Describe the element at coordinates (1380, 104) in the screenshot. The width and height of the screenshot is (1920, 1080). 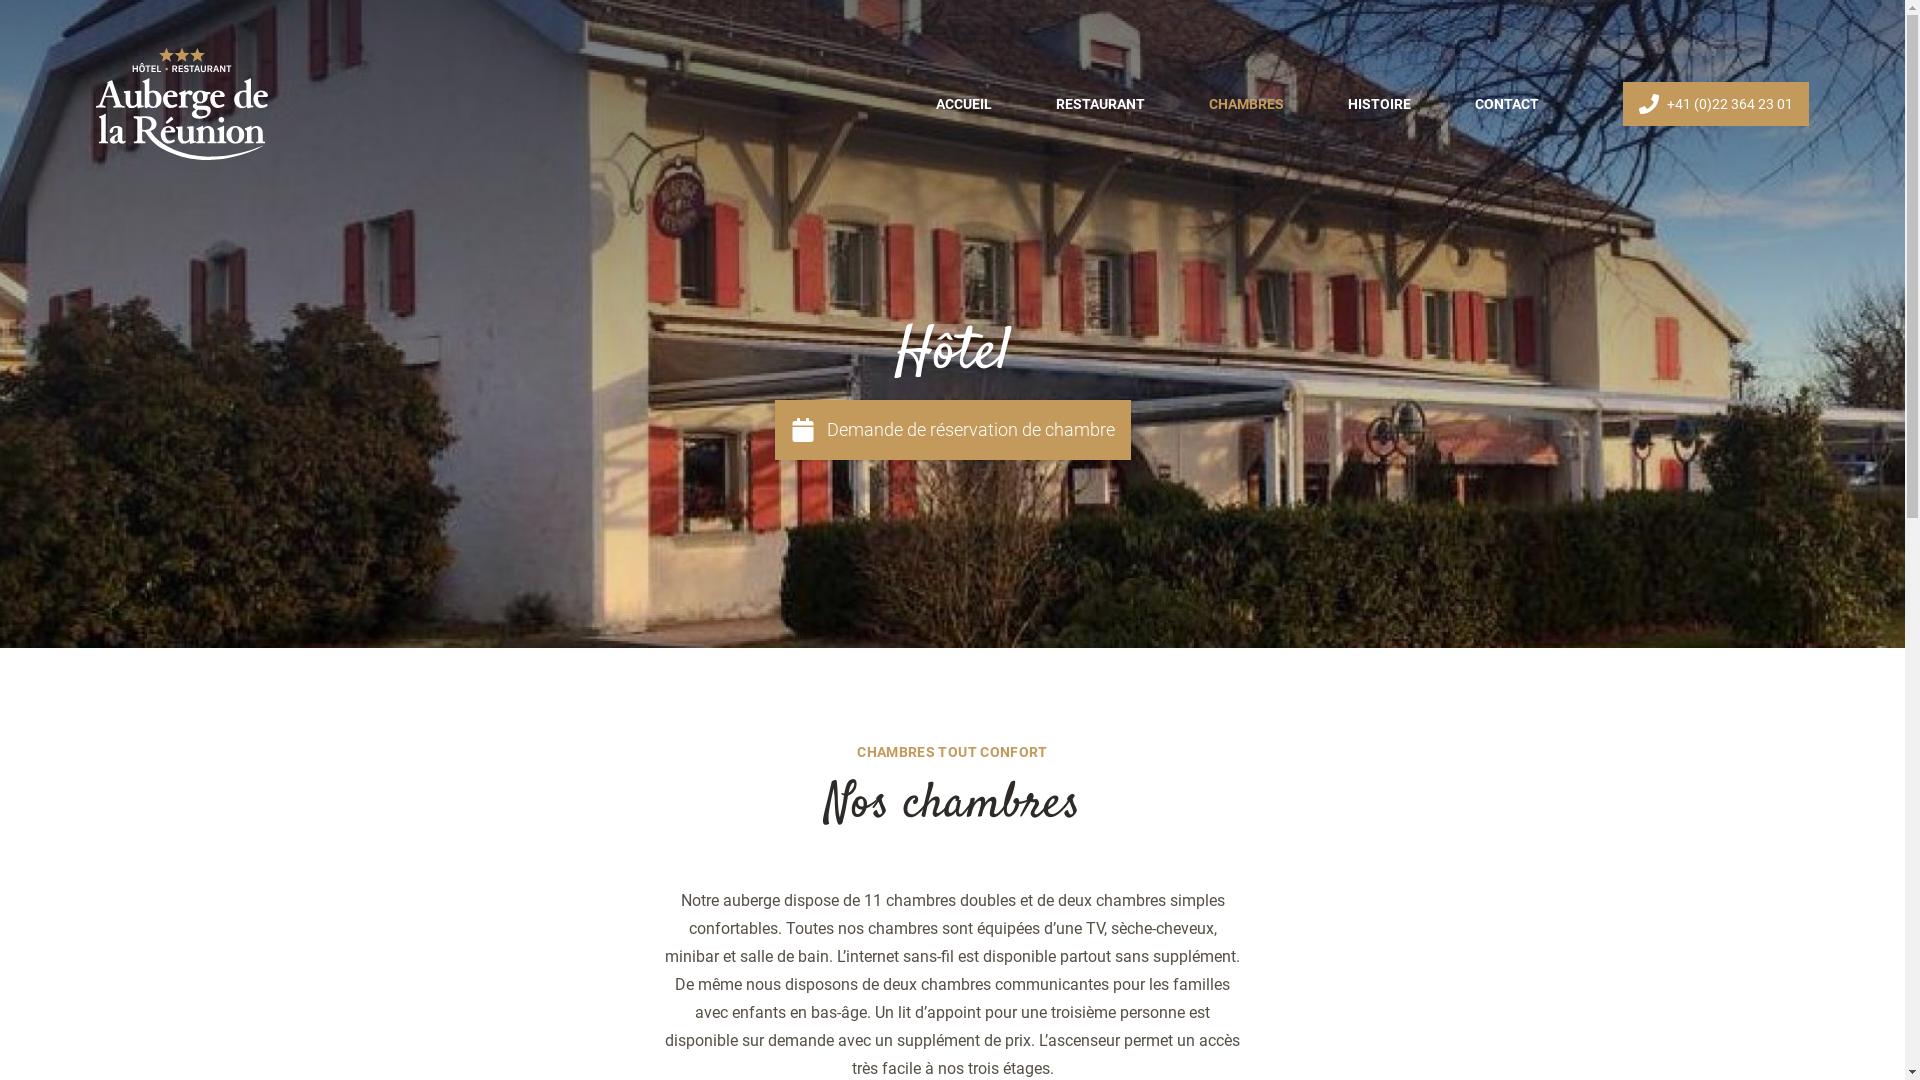
I see `HISTOIRE` at that location.